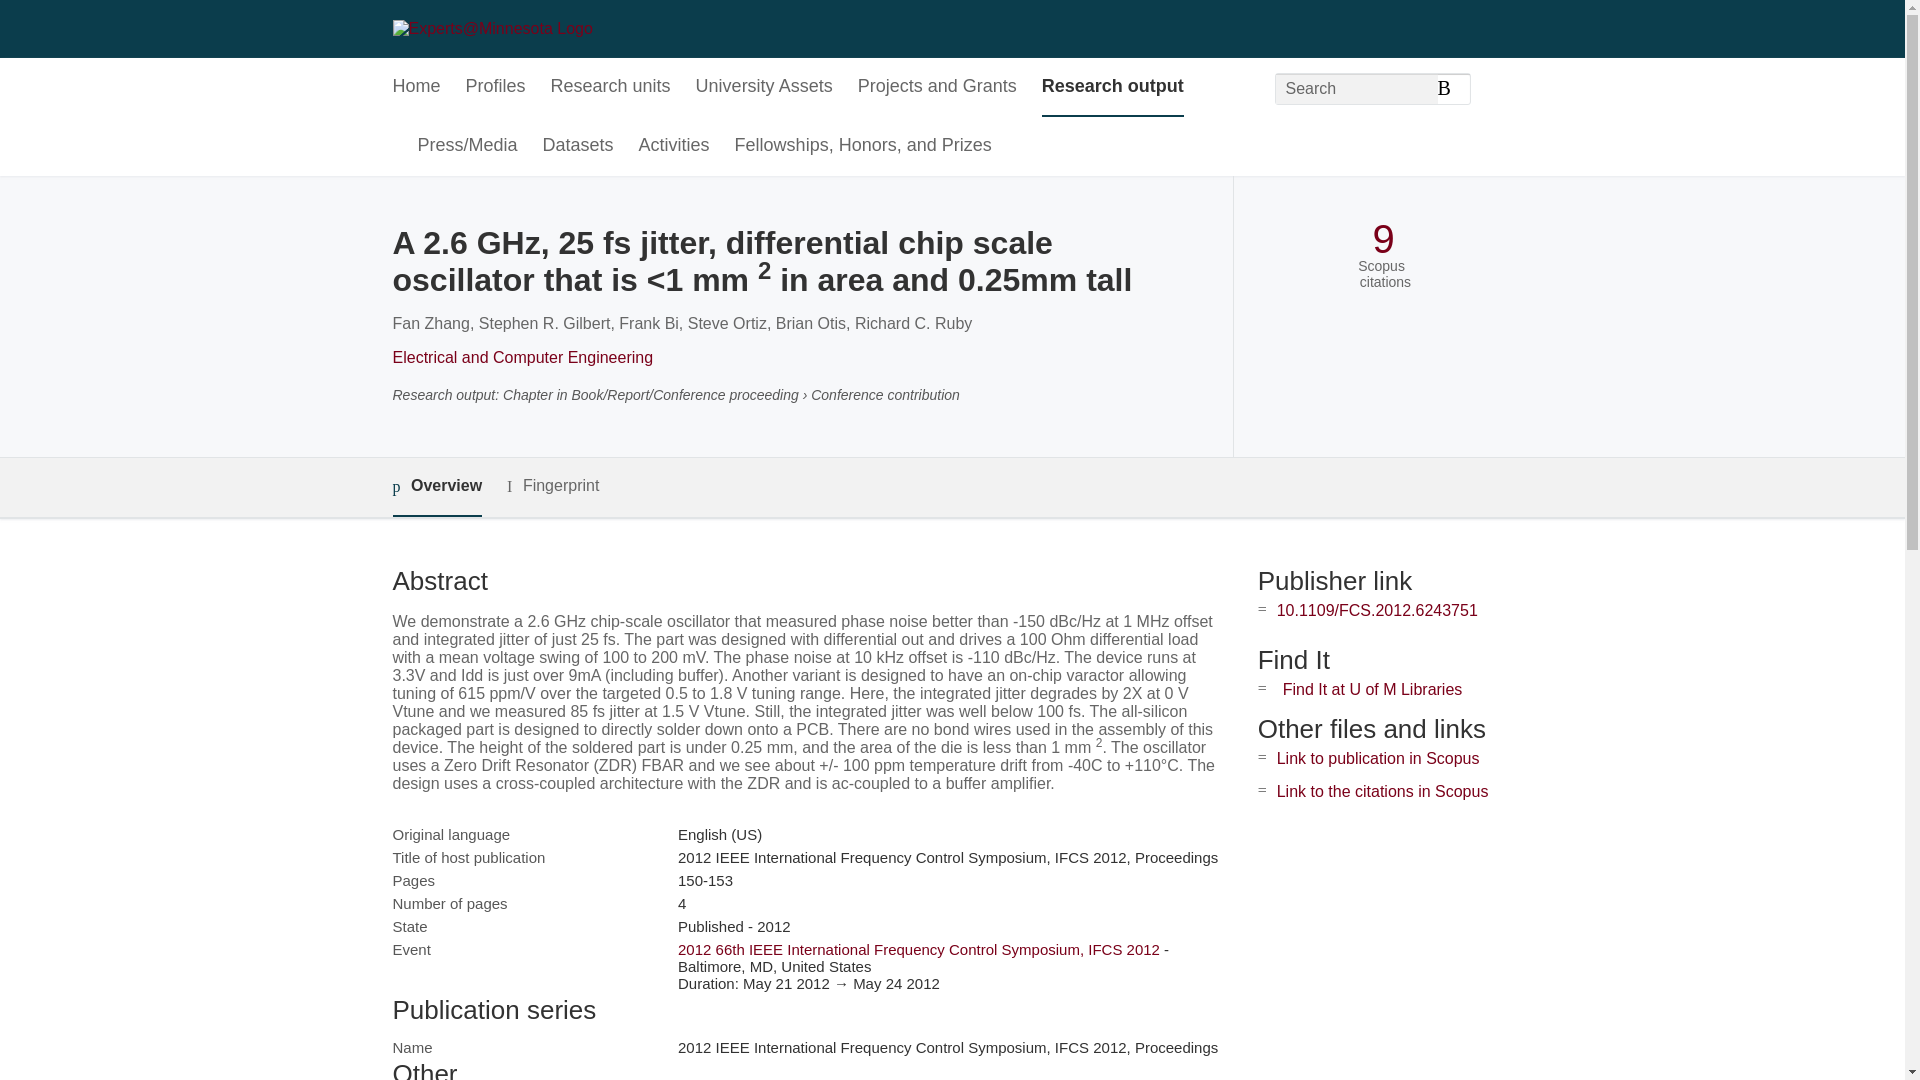 The image size is (1920, 1080). What do you see at coordinates (1378, 758) in the screenshot?
I see `Link to publication in Scopus` at bounding box center [1378, 758].